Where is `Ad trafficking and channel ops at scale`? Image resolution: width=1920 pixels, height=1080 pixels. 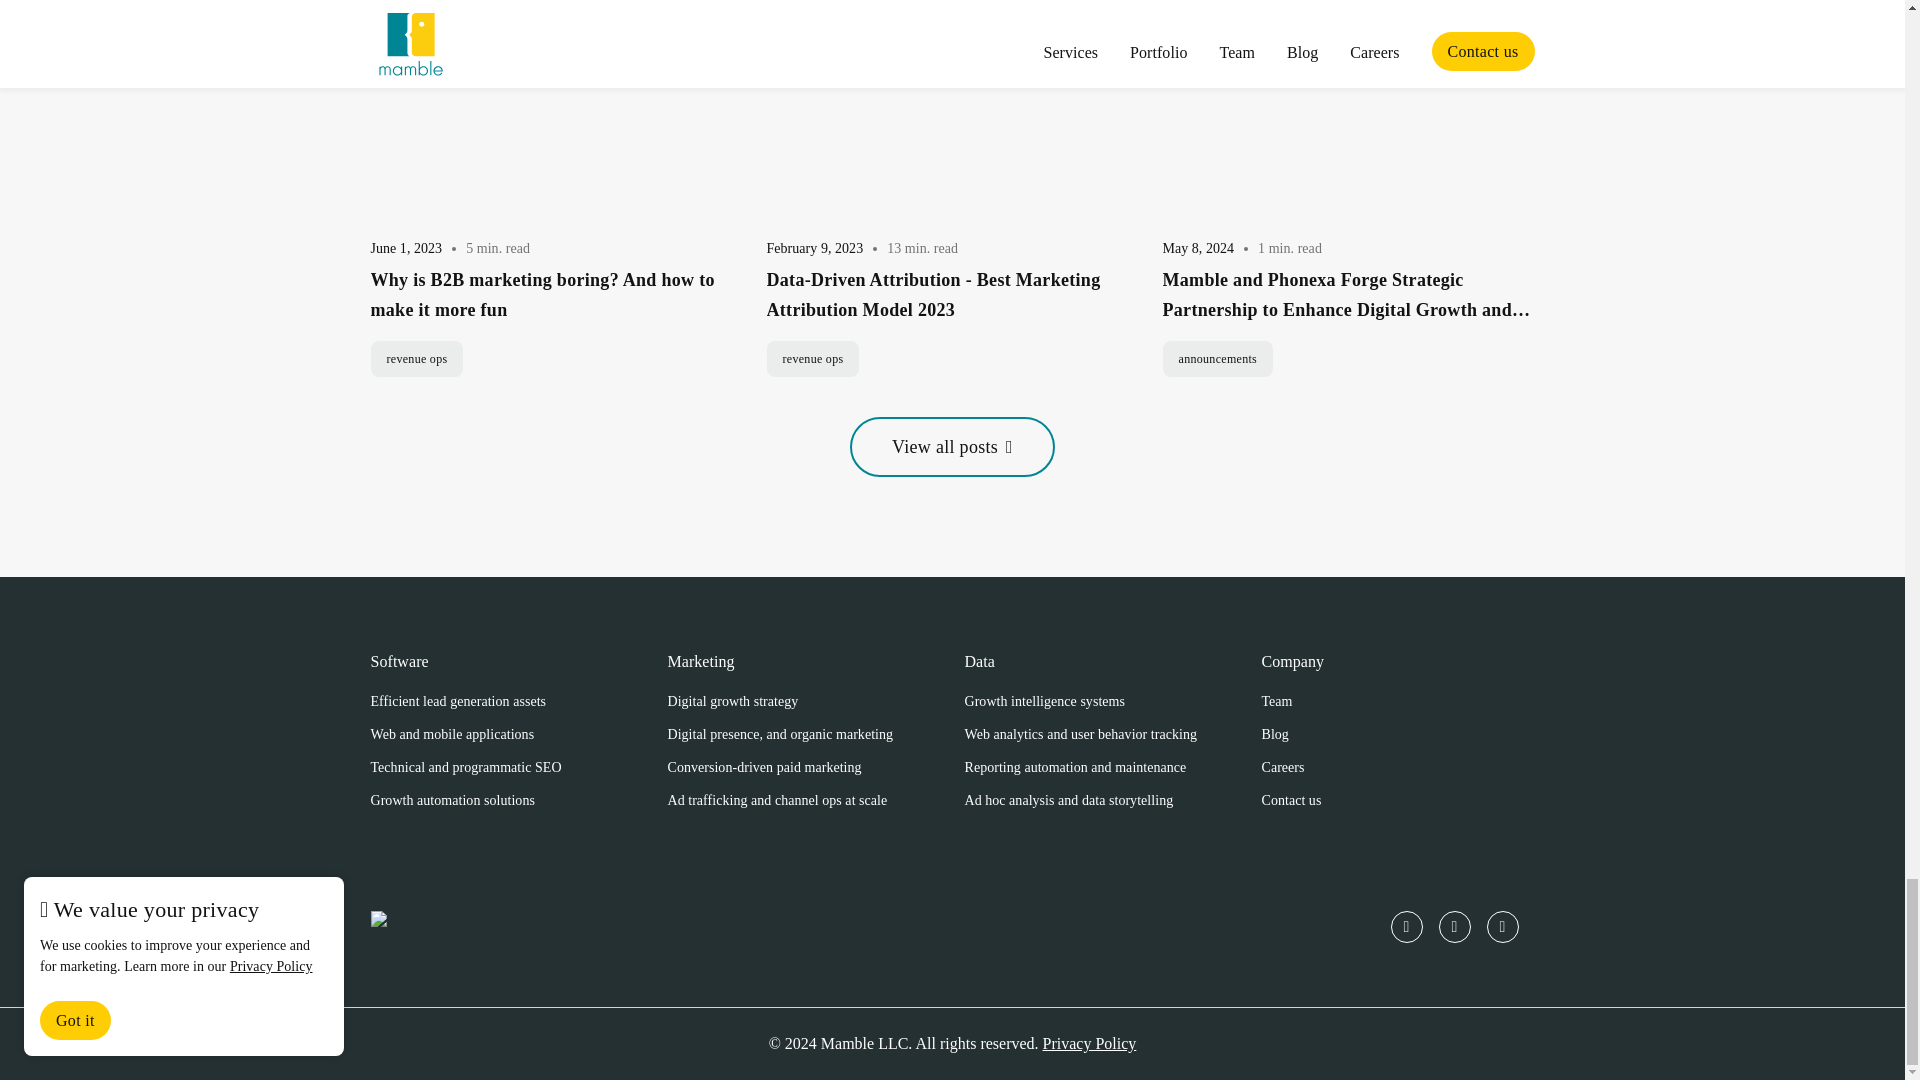 Ad trafficking and channel ops at scale is located at coordinates (778, 800).